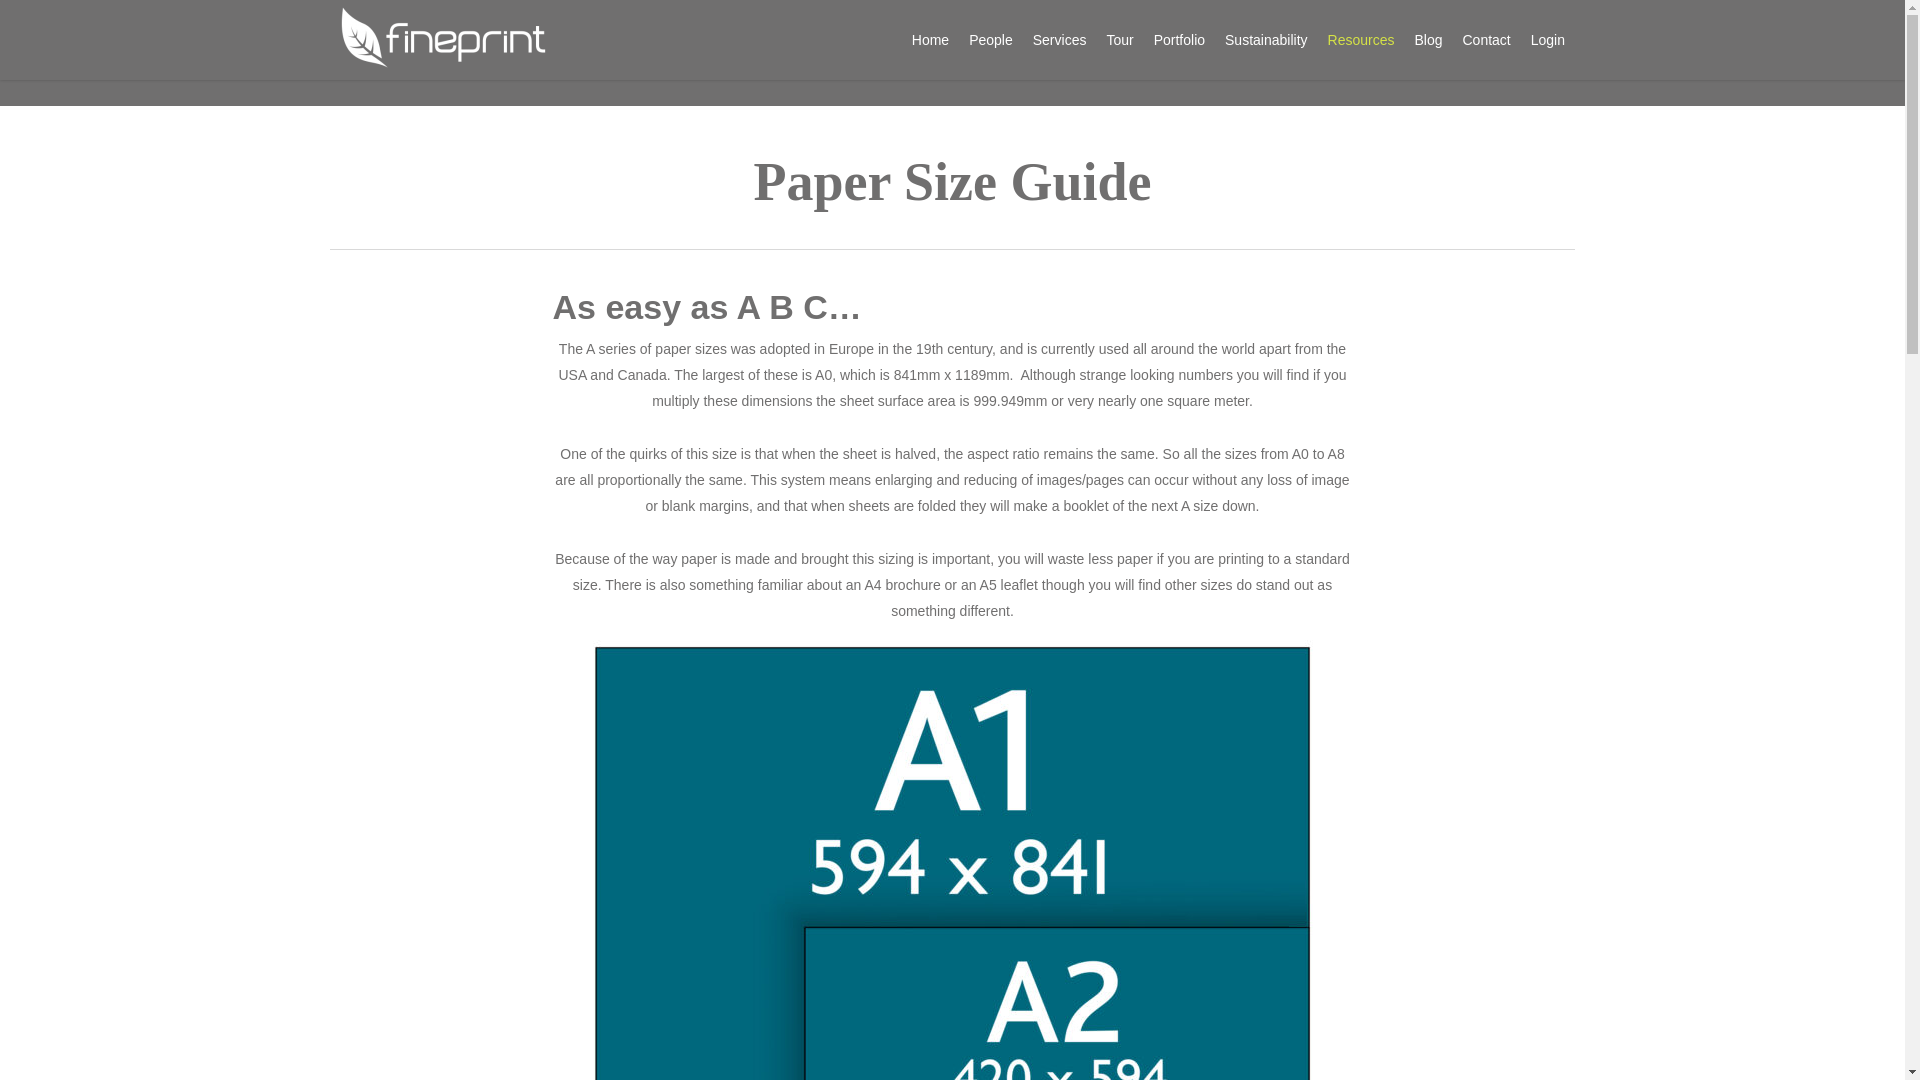 The width and height of the screenshot is (1920, 1080). What do you see at coordinates (1119, 40) in the screenshot?
I see `Tour` at bounding box center [1119, 40].